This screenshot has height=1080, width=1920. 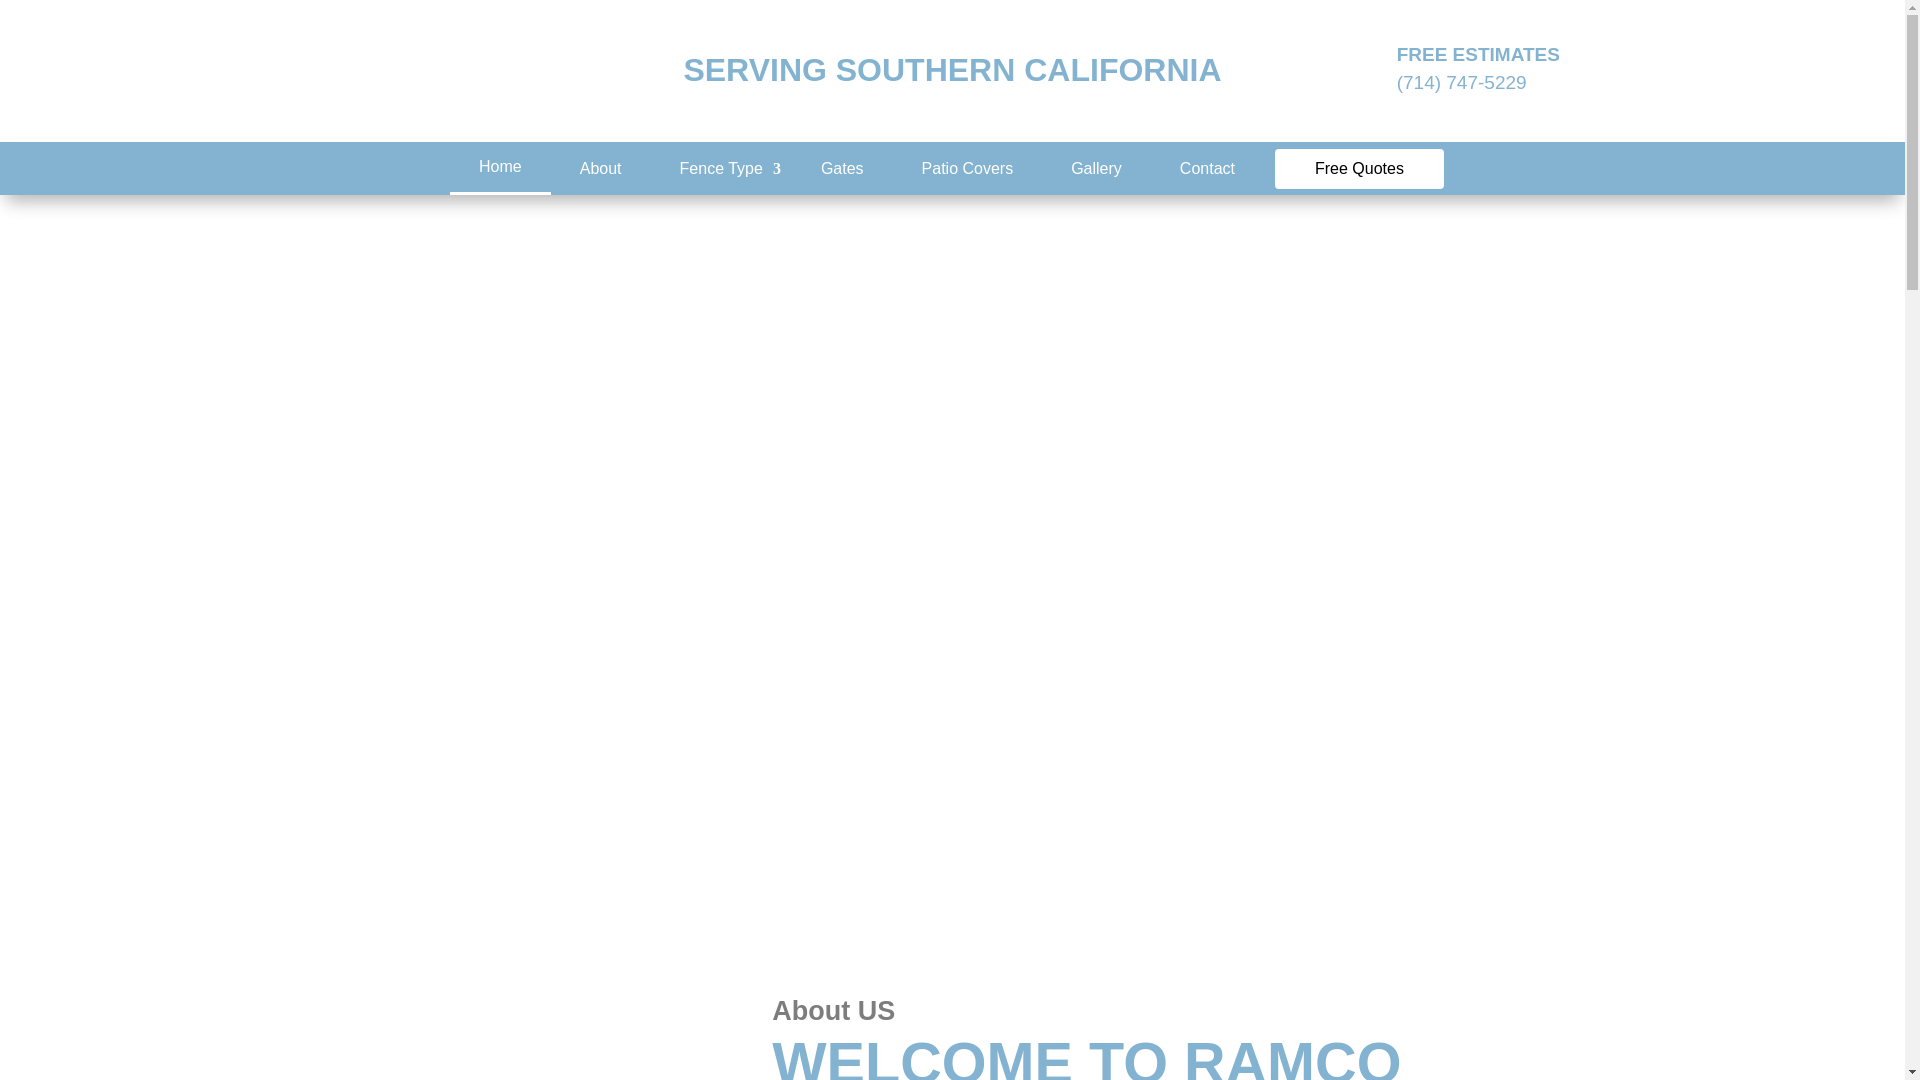 What do you see at coordinates (412, 71) in the screenshot?
I see `Ramco Construction` at bounding box center [412, 71].